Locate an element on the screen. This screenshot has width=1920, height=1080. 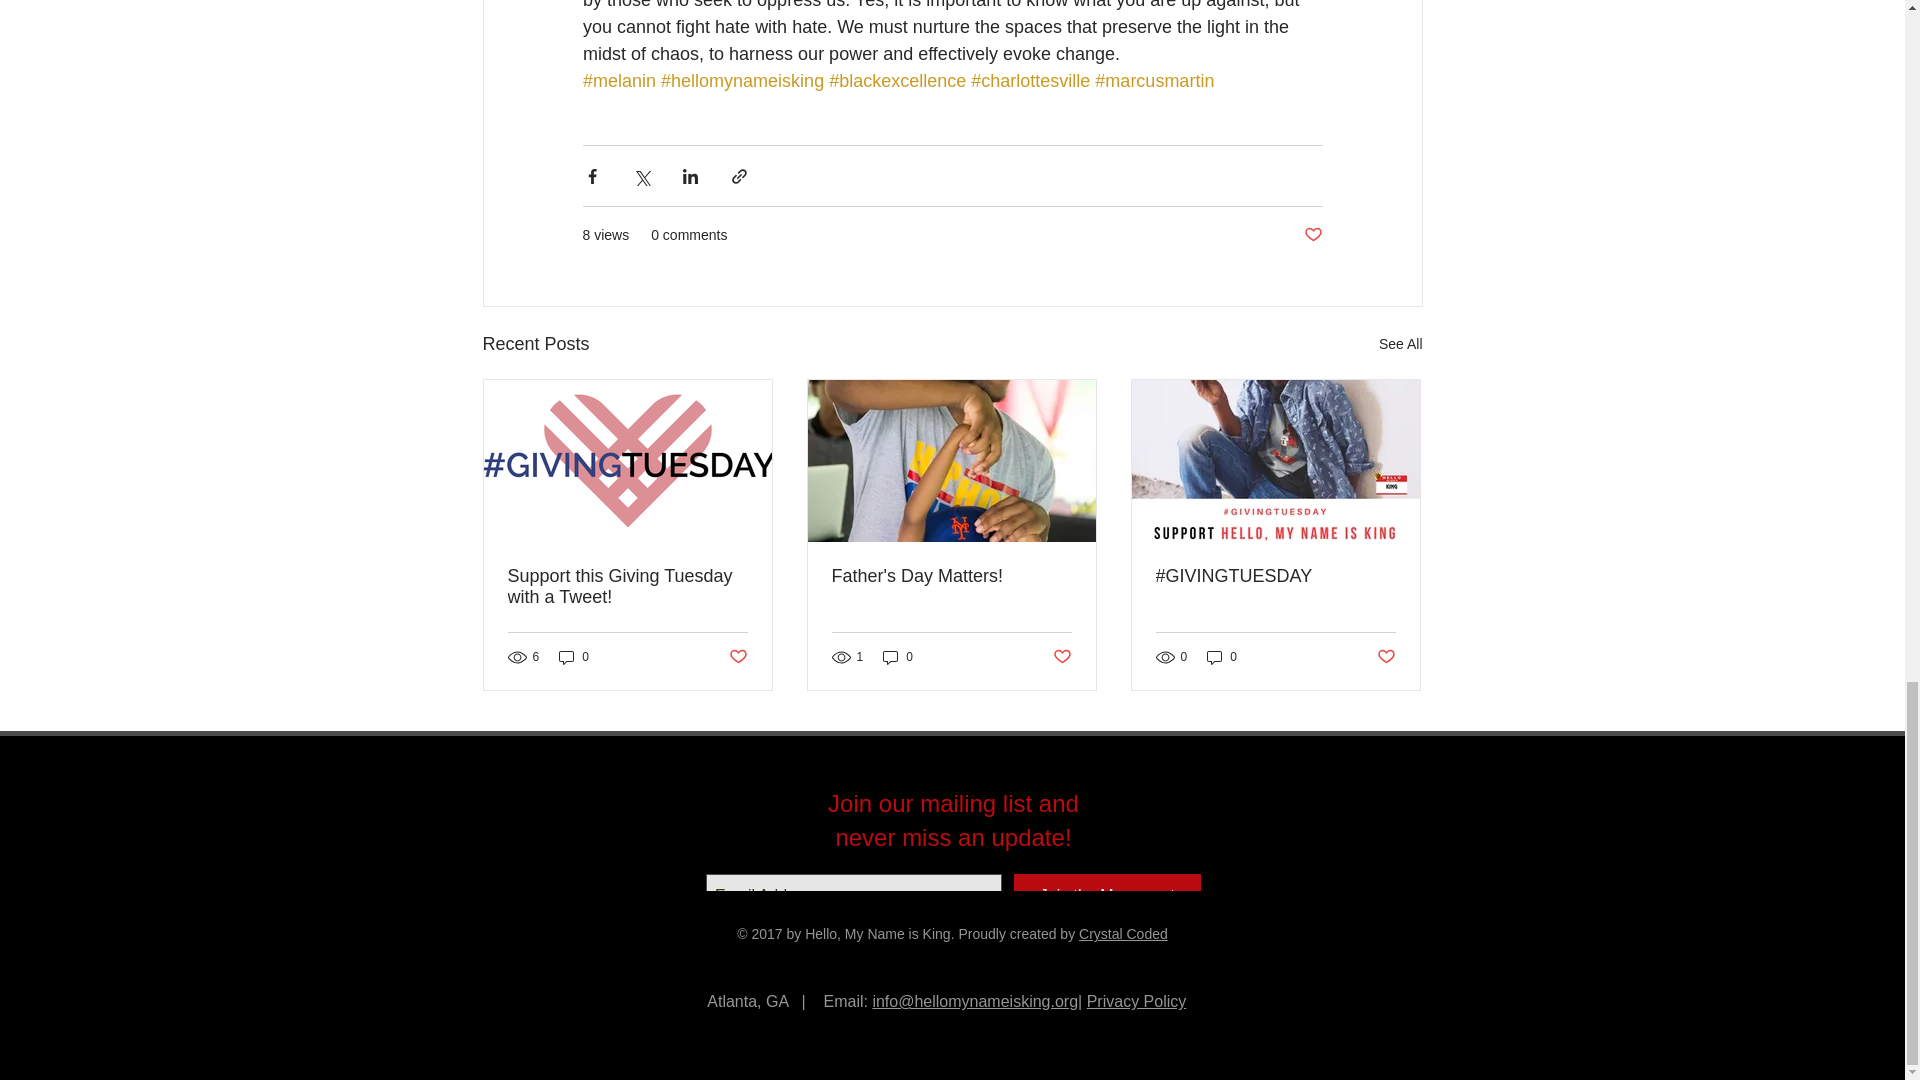
Wix Get Subscribers is located at coordinates (952, 832).